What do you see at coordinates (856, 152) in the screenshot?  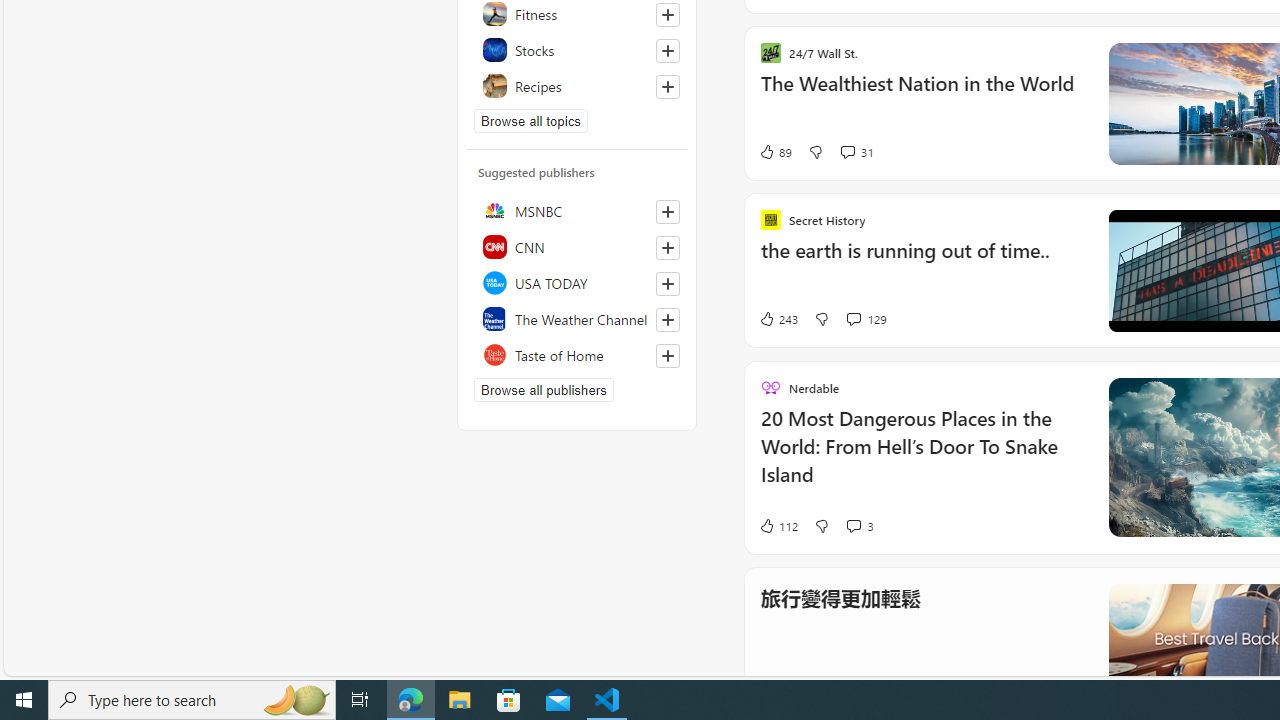 I see `View comments 31 Comment` at bounding box center [856, 152].